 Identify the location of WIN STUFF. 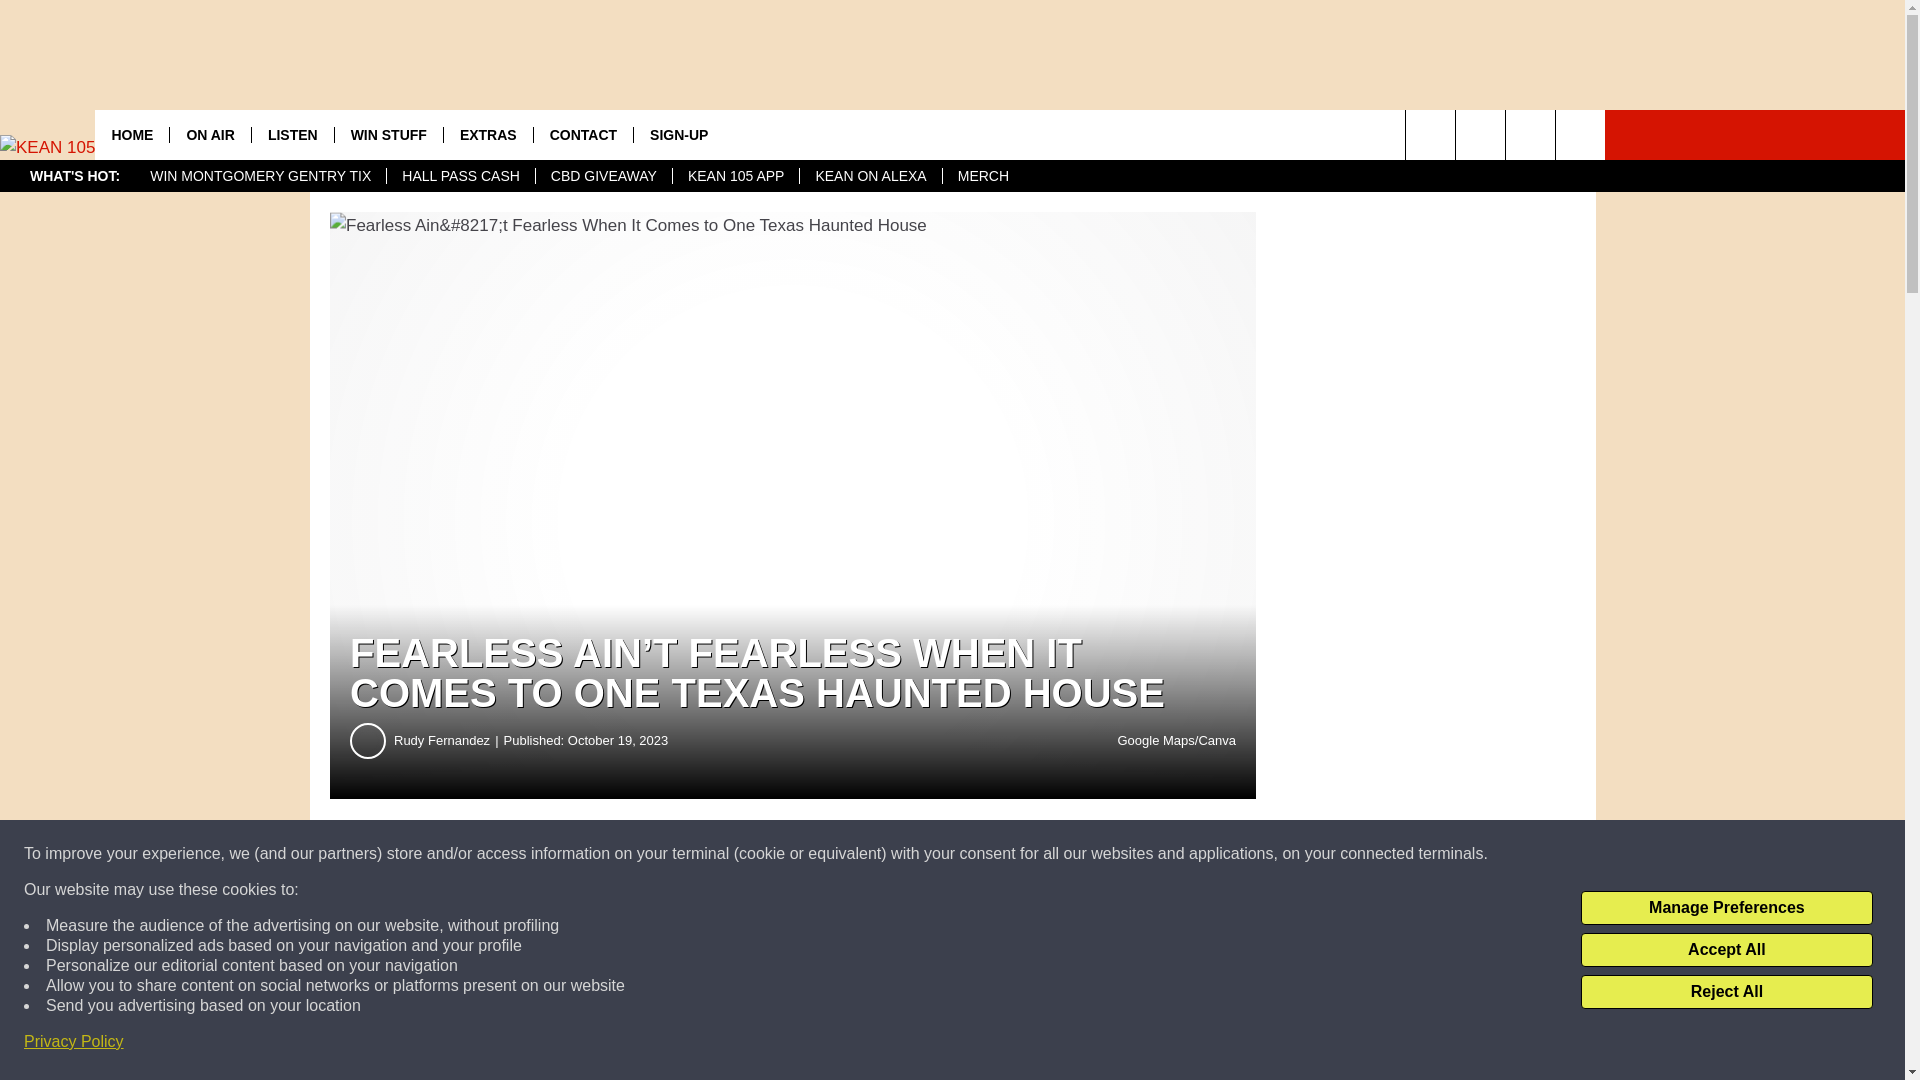
(388, 134).